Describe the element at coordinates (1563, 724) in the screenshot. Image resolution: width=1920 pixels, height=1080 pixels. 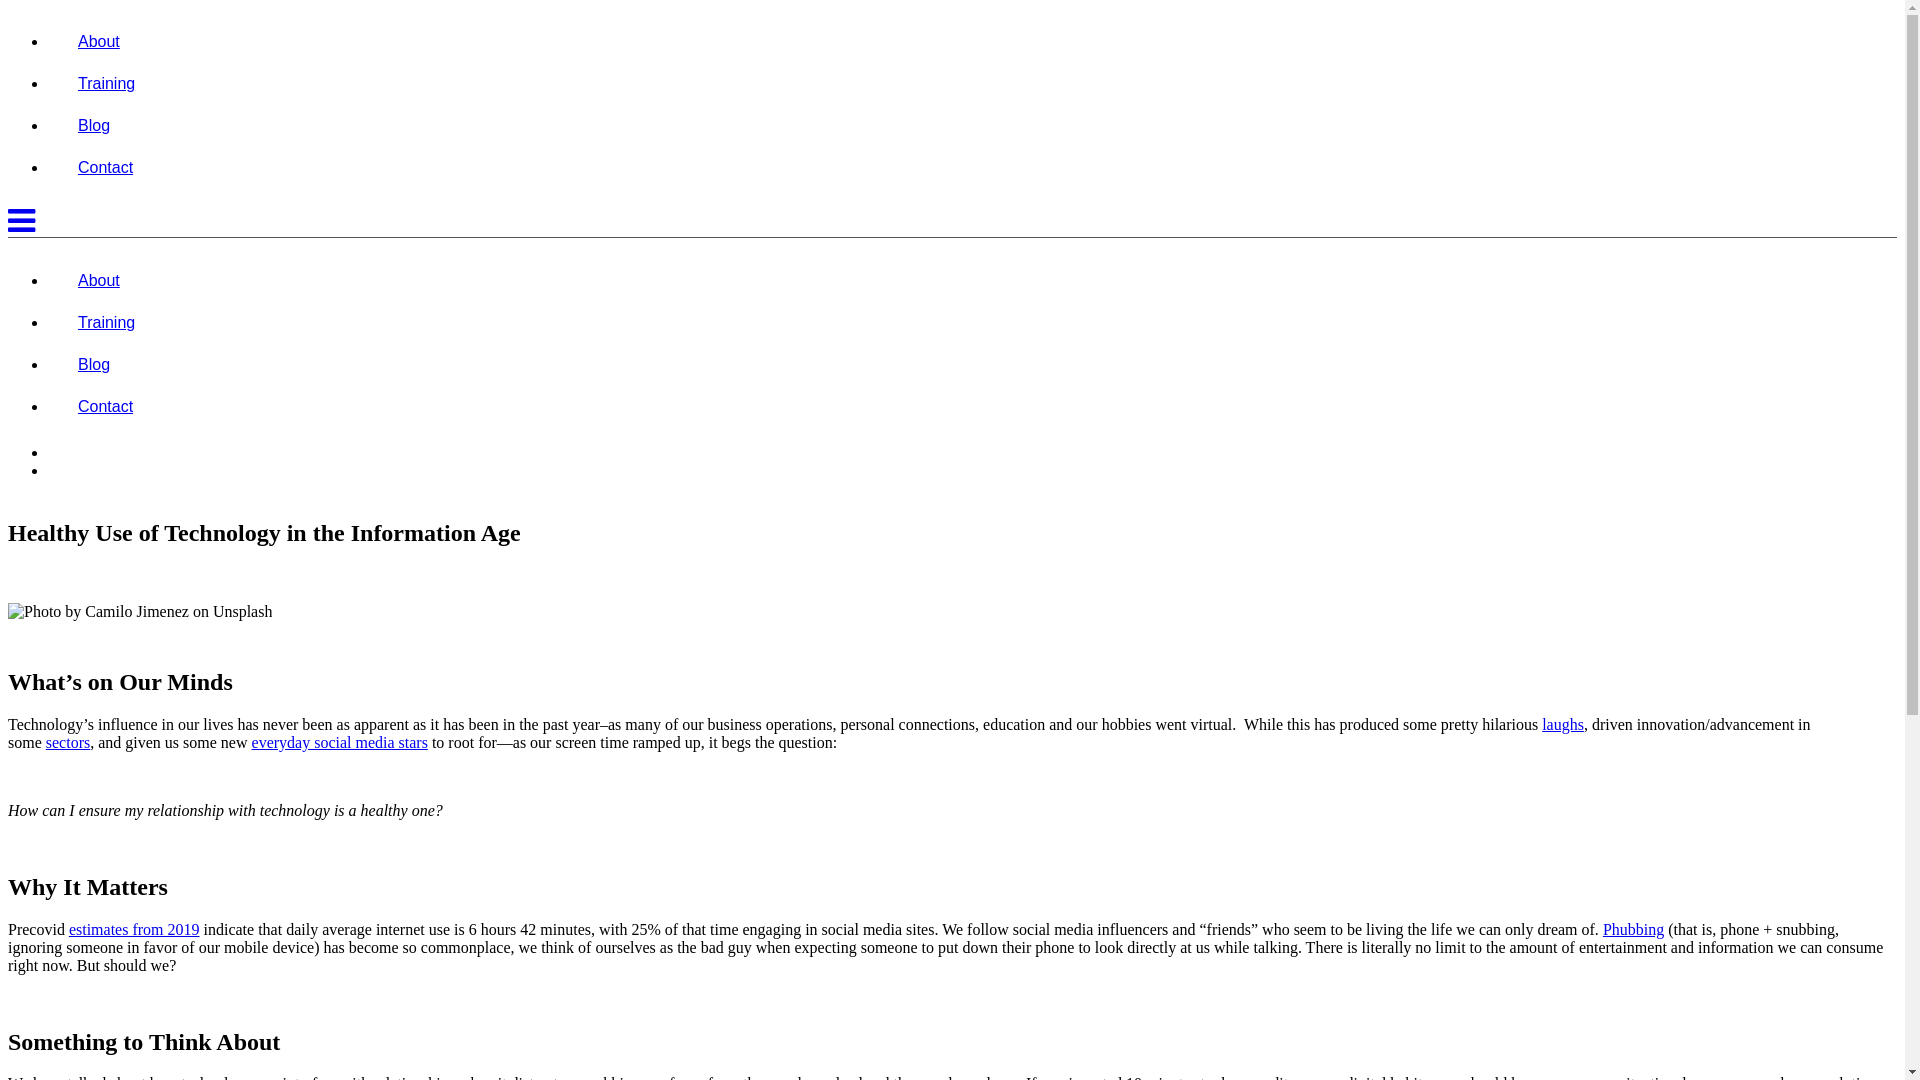
I see `laughs` at that location.